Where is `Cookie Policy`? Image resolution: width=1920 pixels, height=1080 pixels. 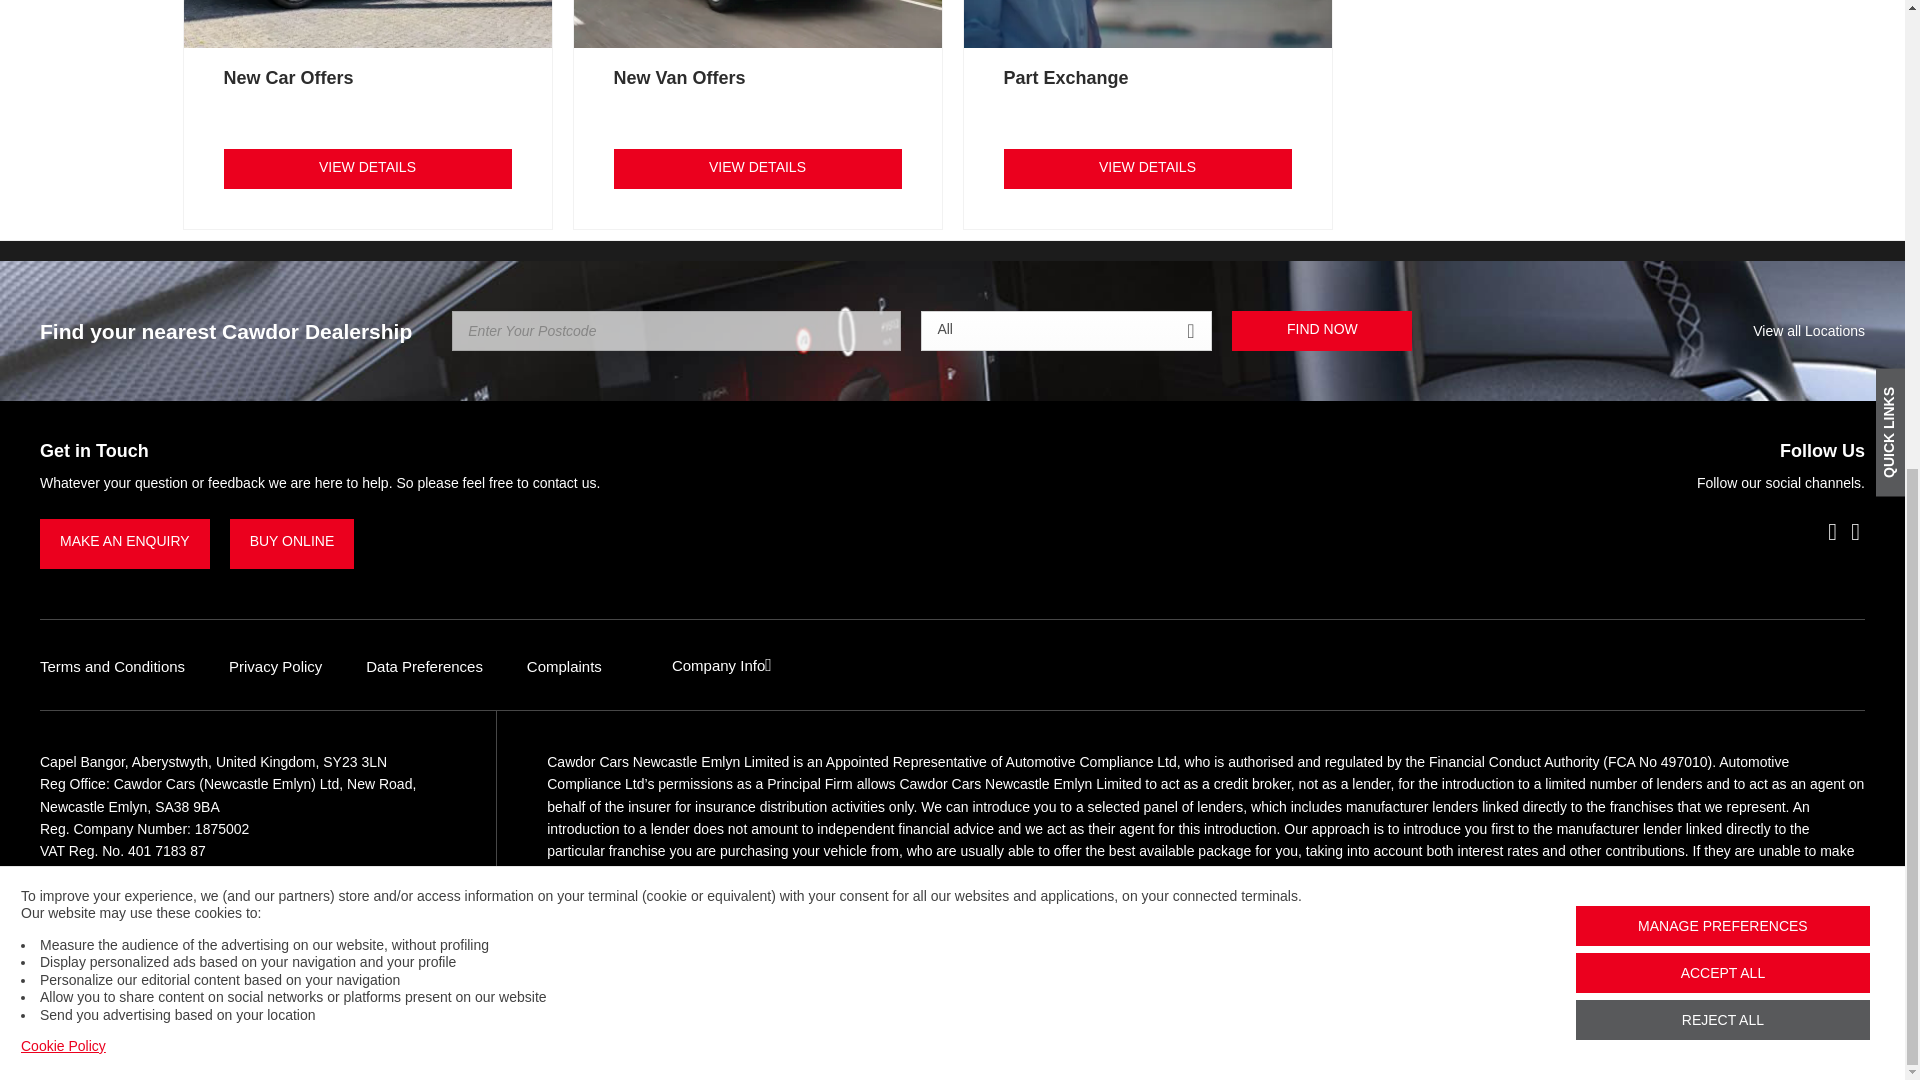
Cookie Policy is located at coordinates (63, 222).